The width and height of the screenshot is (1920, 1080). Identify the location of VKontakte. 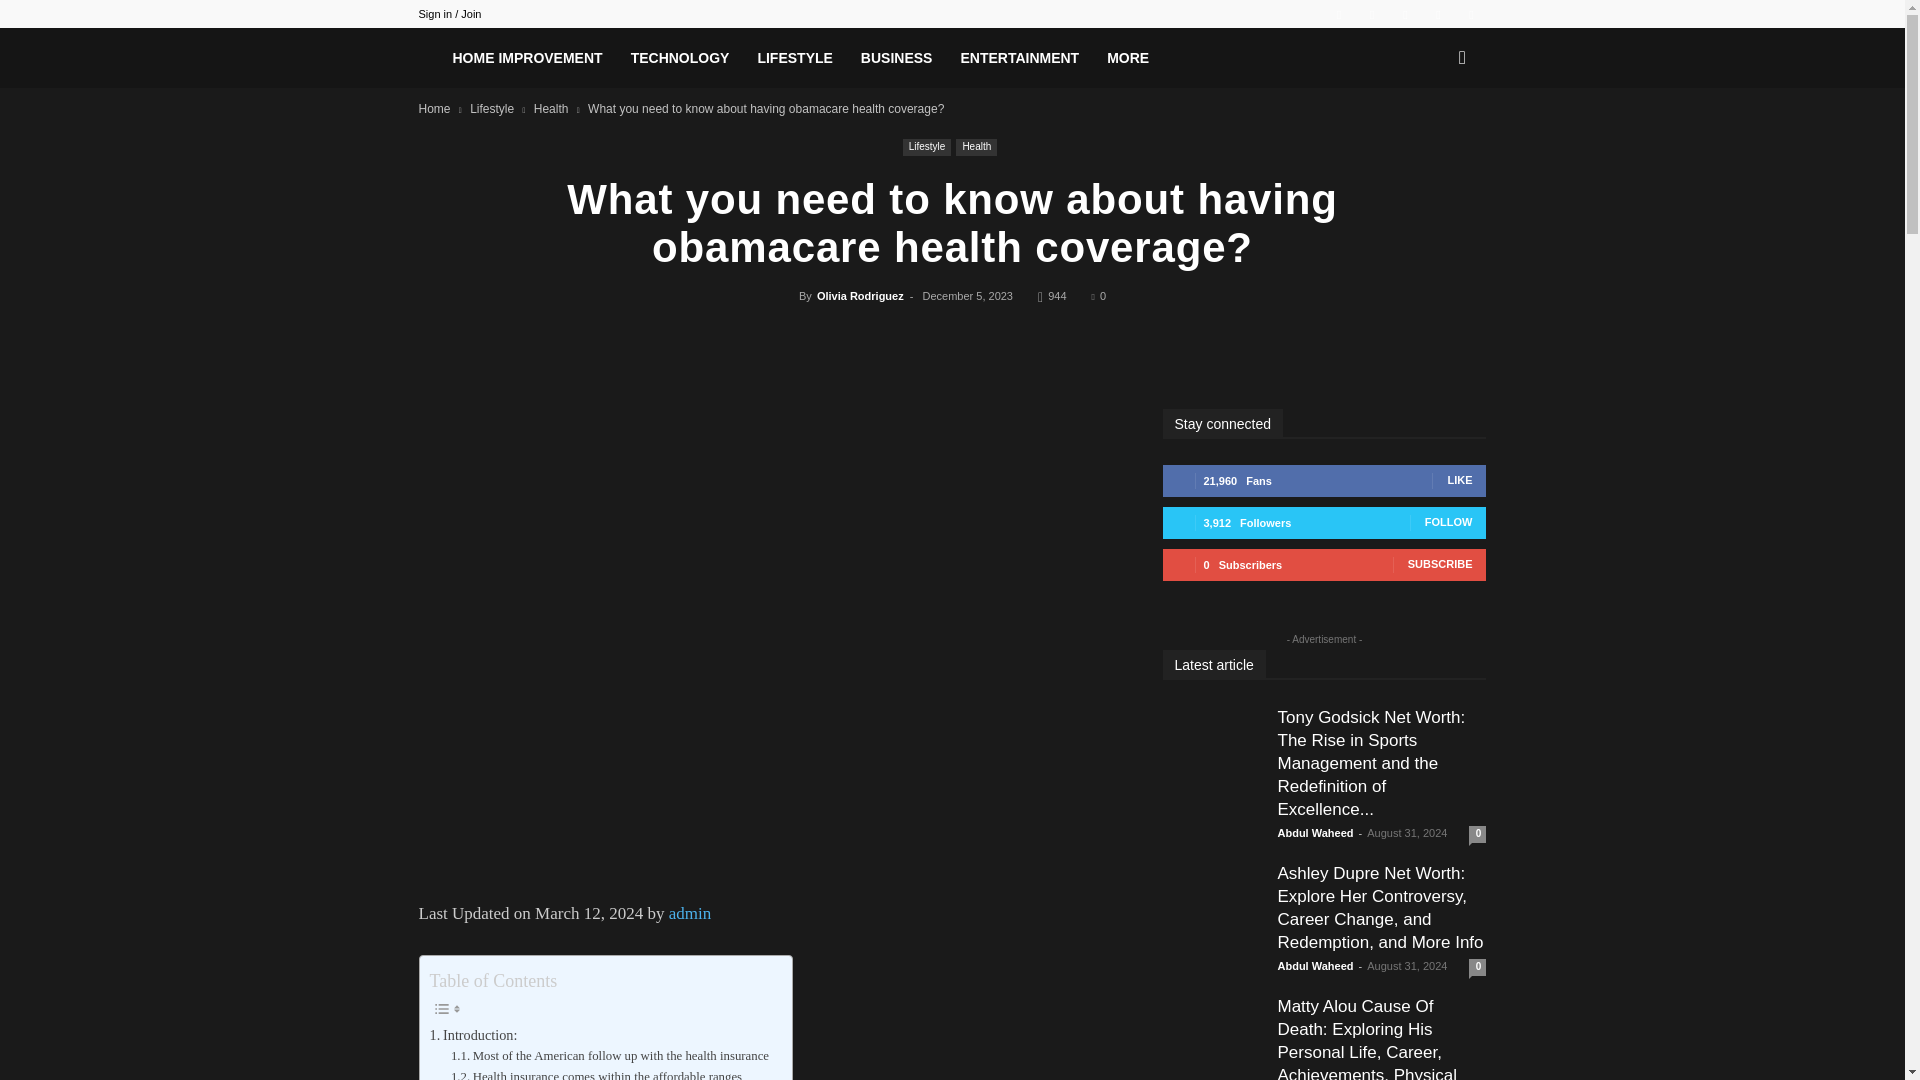
(1470, 14).